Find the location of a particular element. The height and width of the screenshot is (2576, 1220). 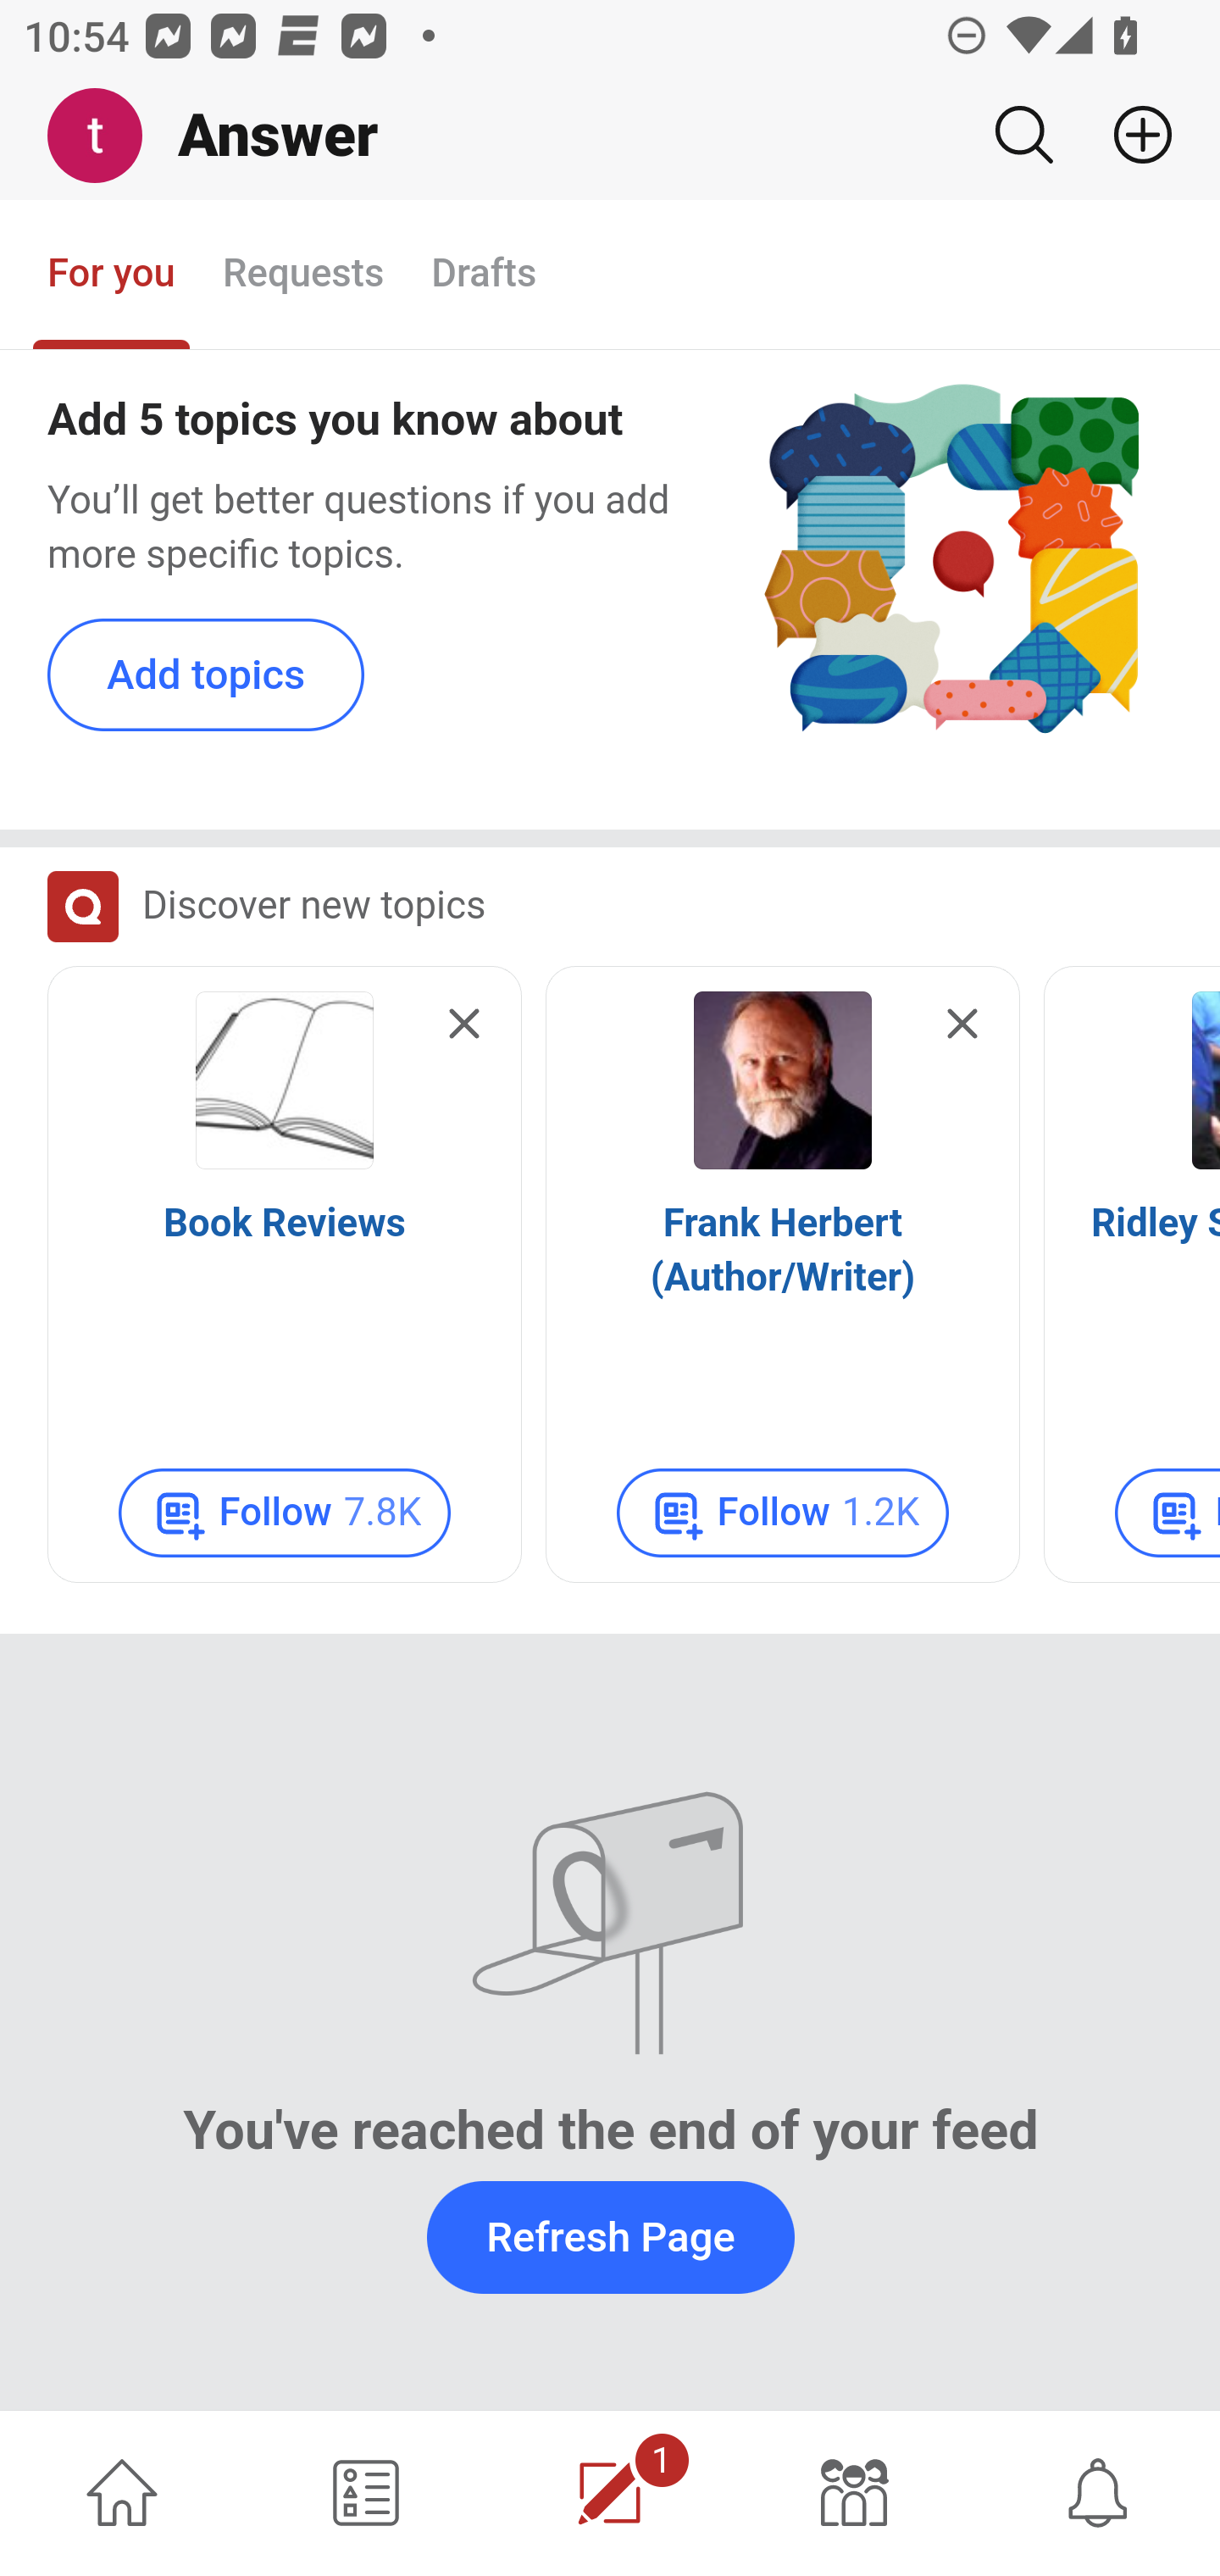

For you is located at coordinates (112, 275).